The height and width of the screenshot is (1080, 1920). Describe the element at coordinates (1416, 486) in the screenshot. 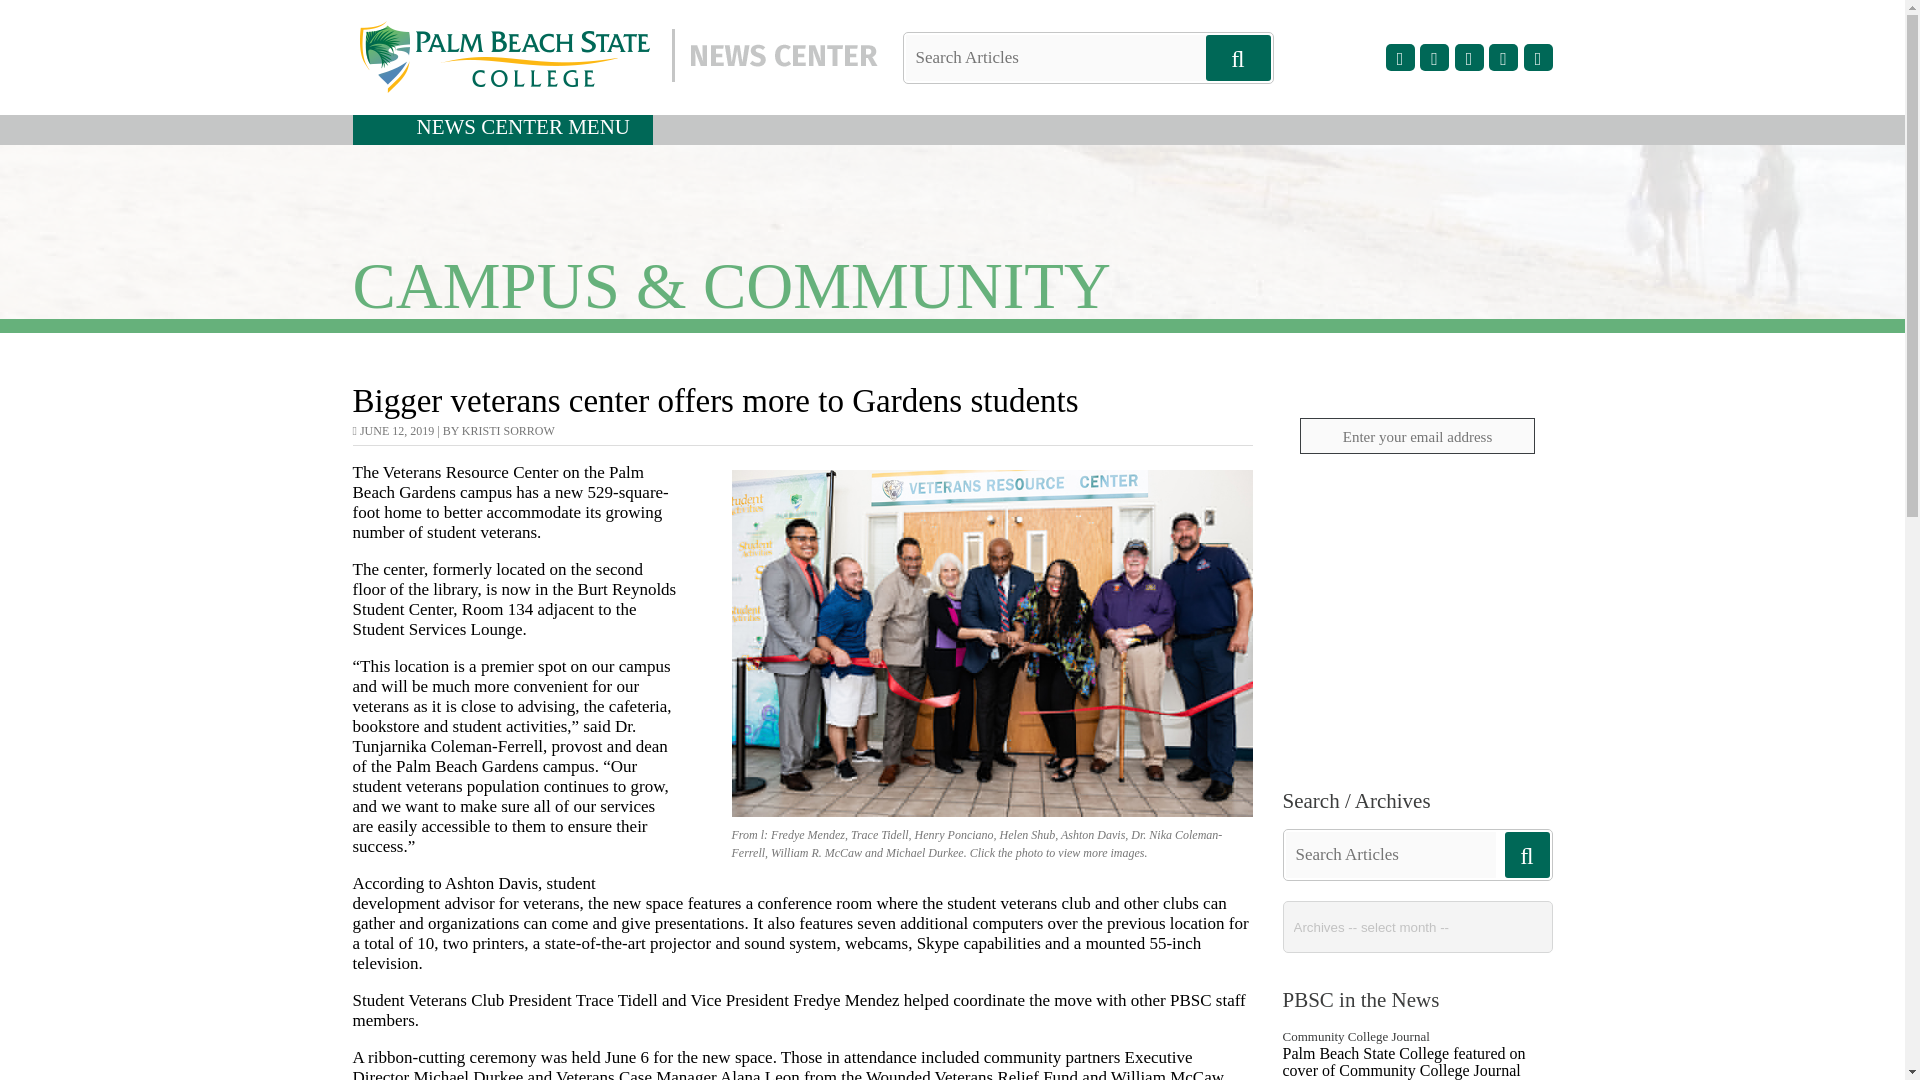

I see `Subscribe` at that location.